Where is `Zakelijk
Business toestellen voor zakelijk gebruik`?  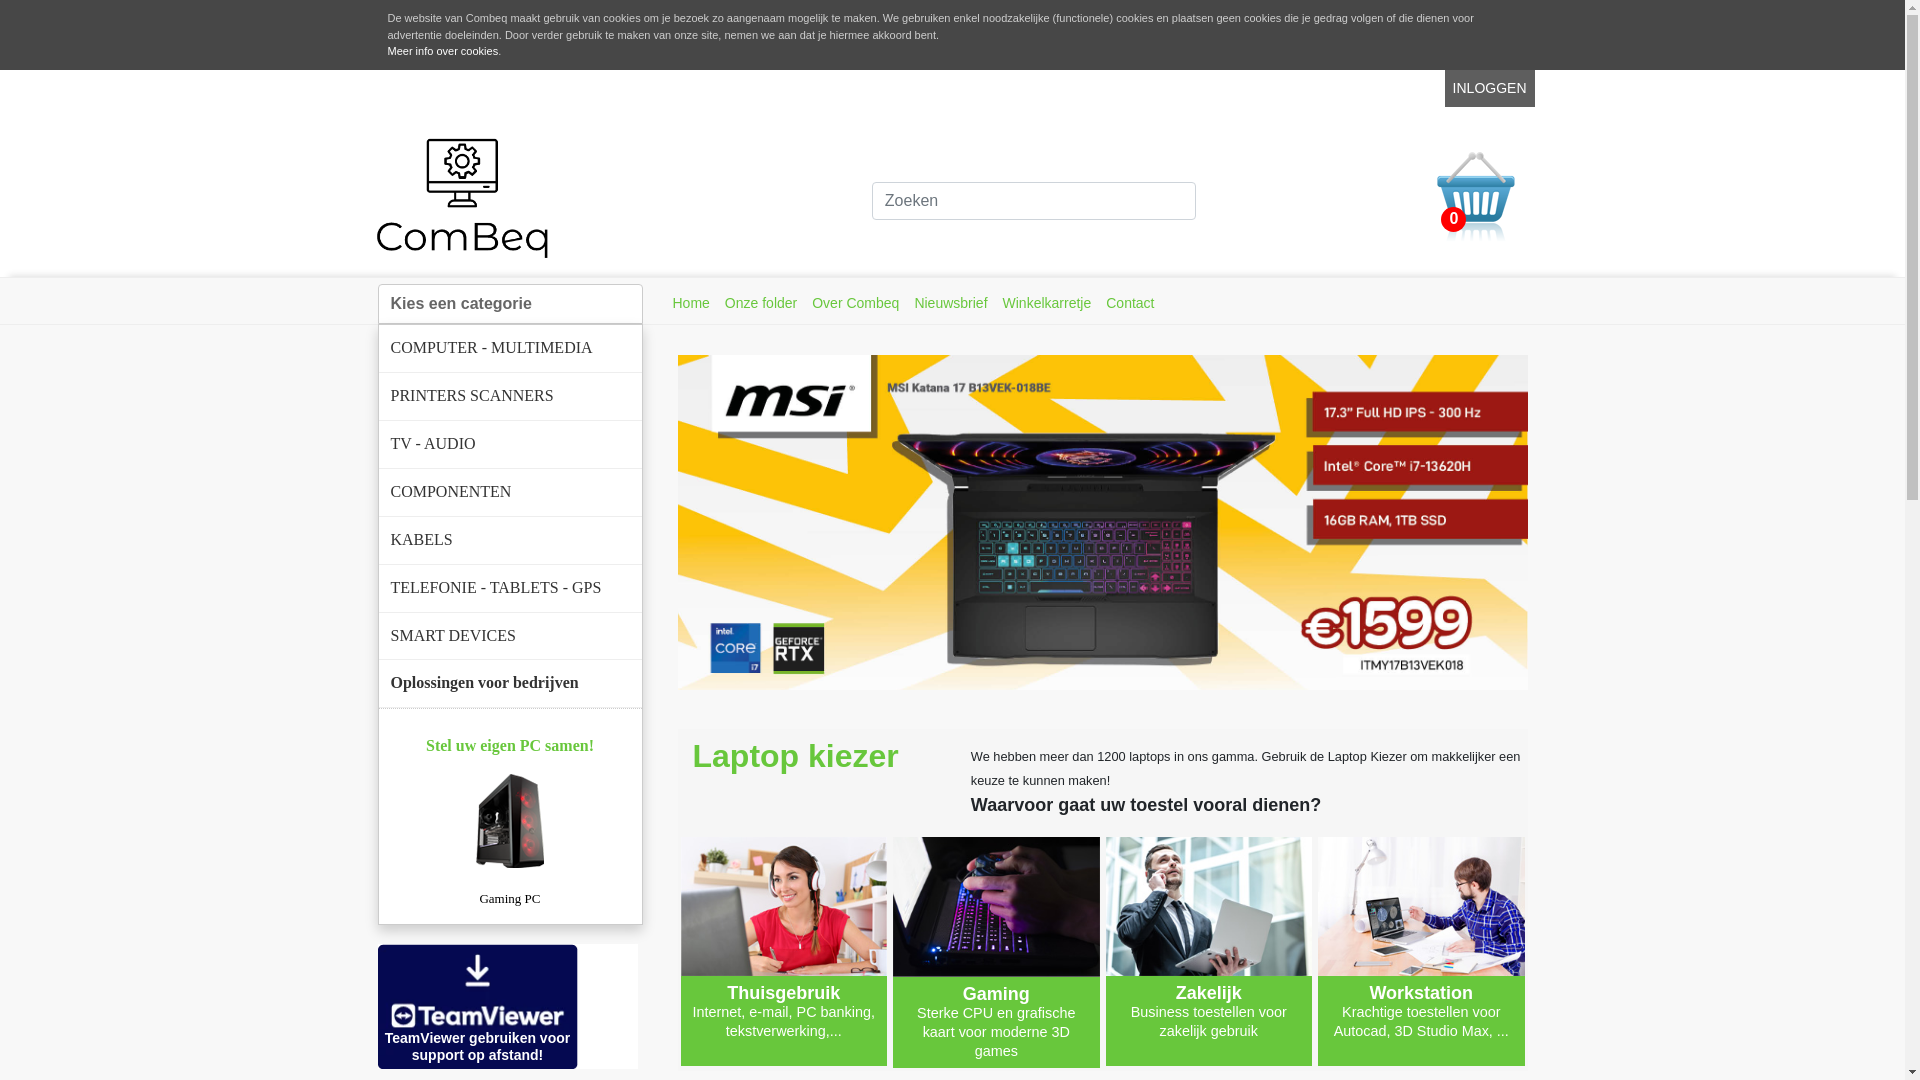 Zakelijk
Business toestellen voor zakelijk gebruik is located at coordinates (1210, 951).